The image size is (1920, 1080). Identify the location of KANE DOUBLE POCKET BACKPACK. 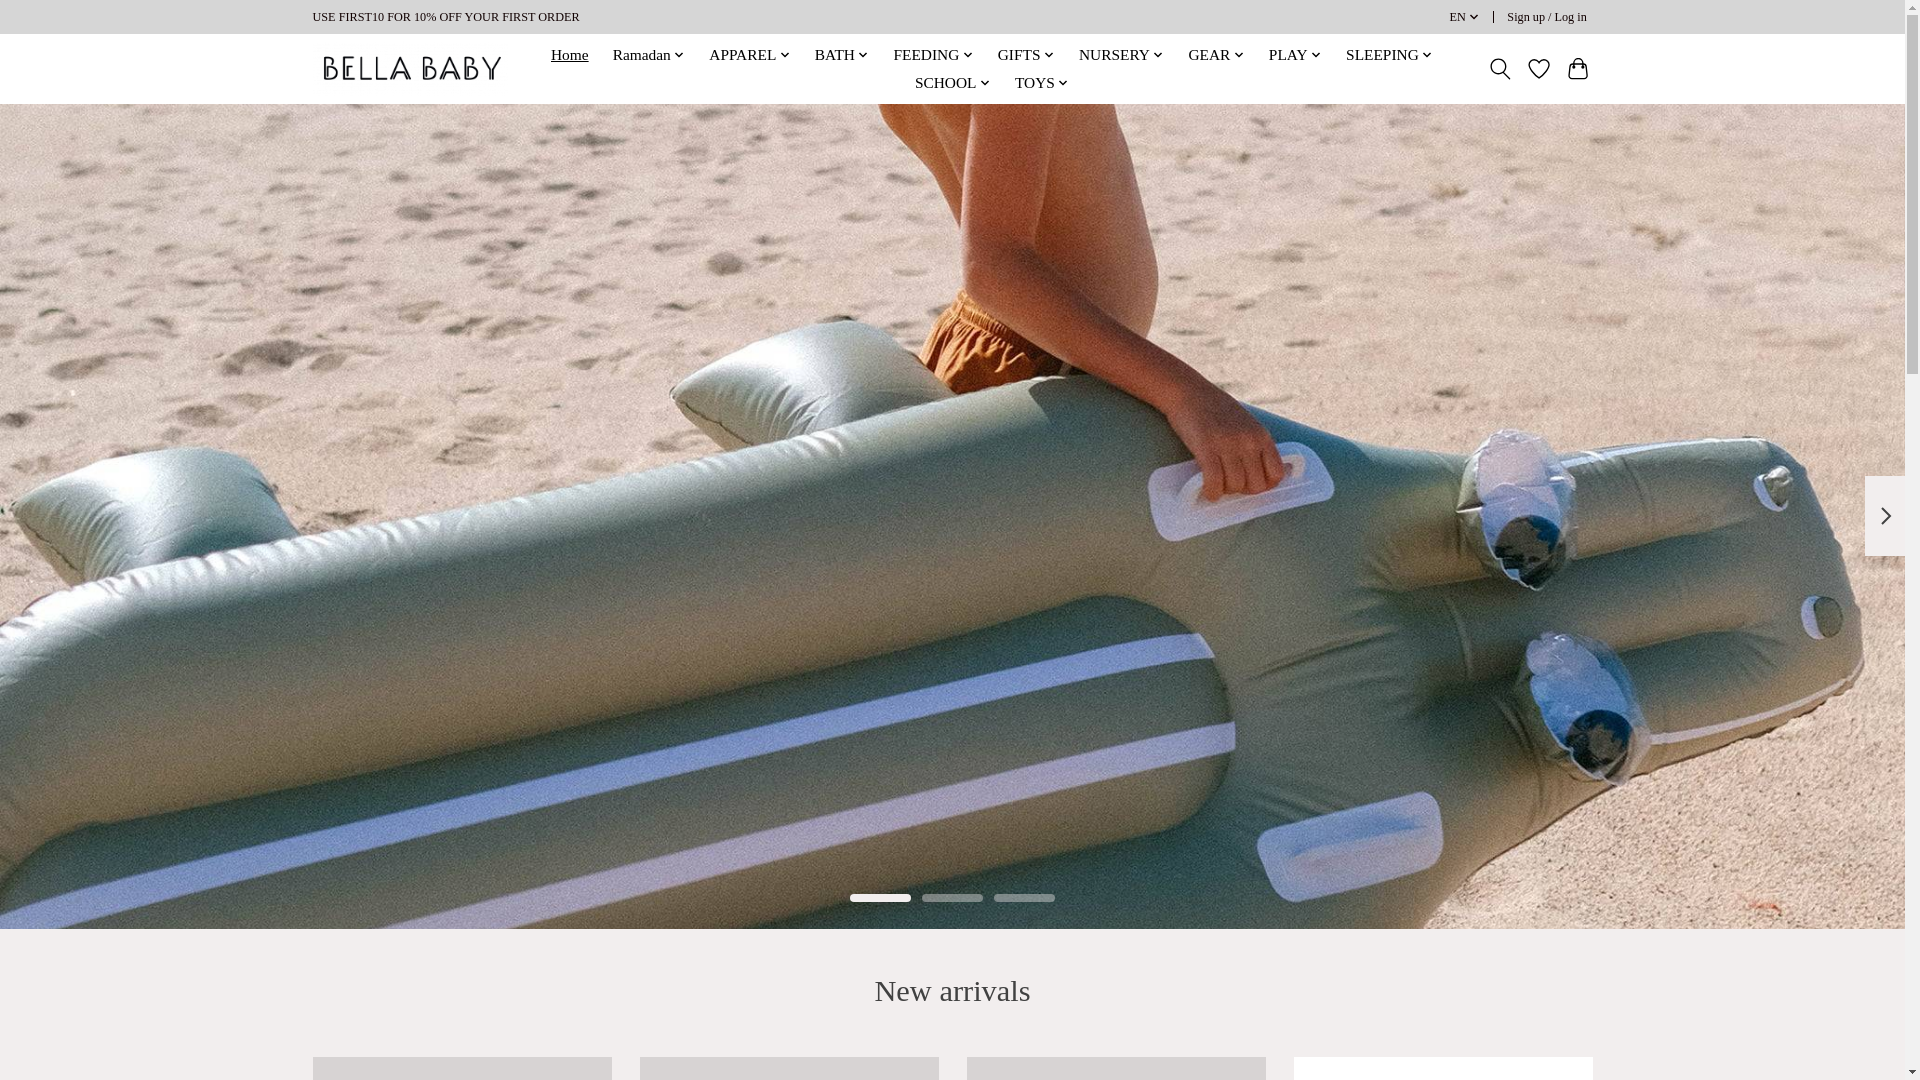
(460, 1068).